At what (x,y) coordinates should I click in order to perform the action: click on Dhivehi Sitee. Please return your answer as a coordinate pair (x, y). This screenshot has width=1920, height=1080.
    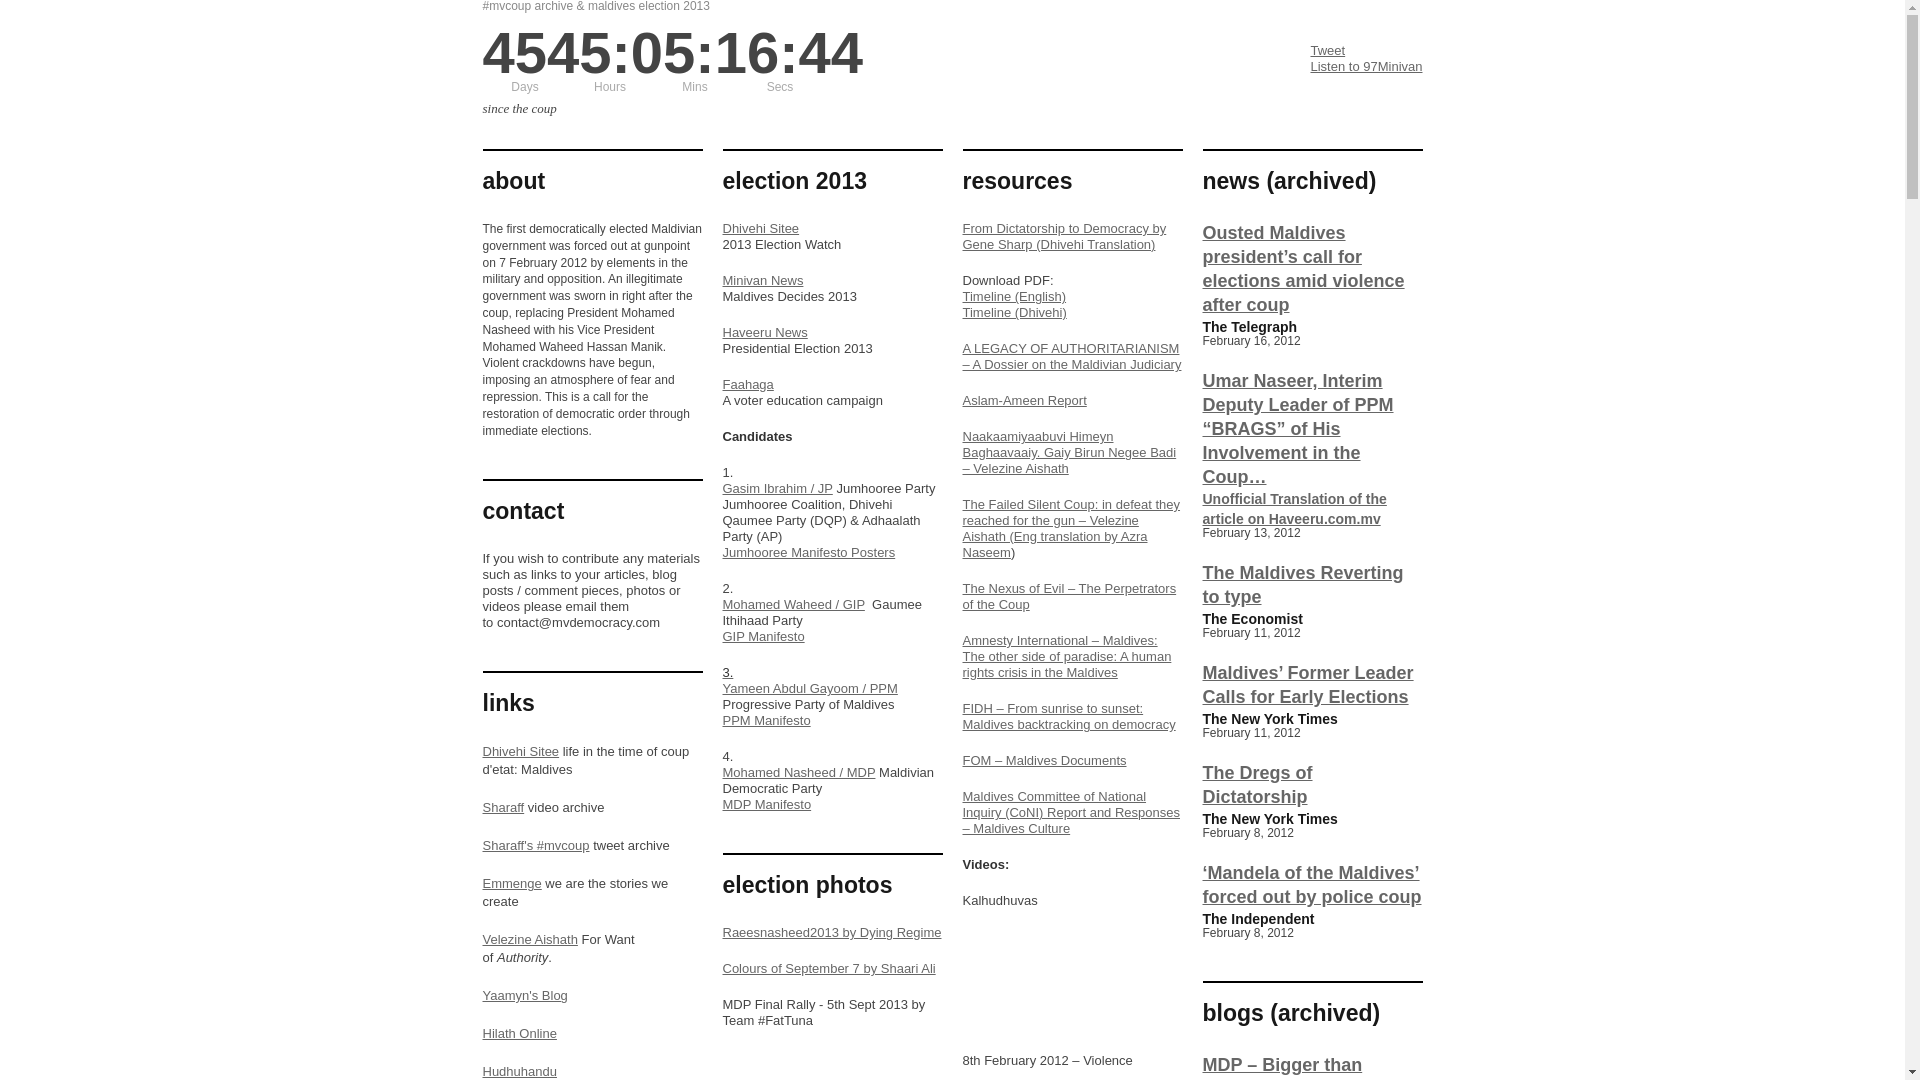
    Looking at the image, I should click on (520, 752).